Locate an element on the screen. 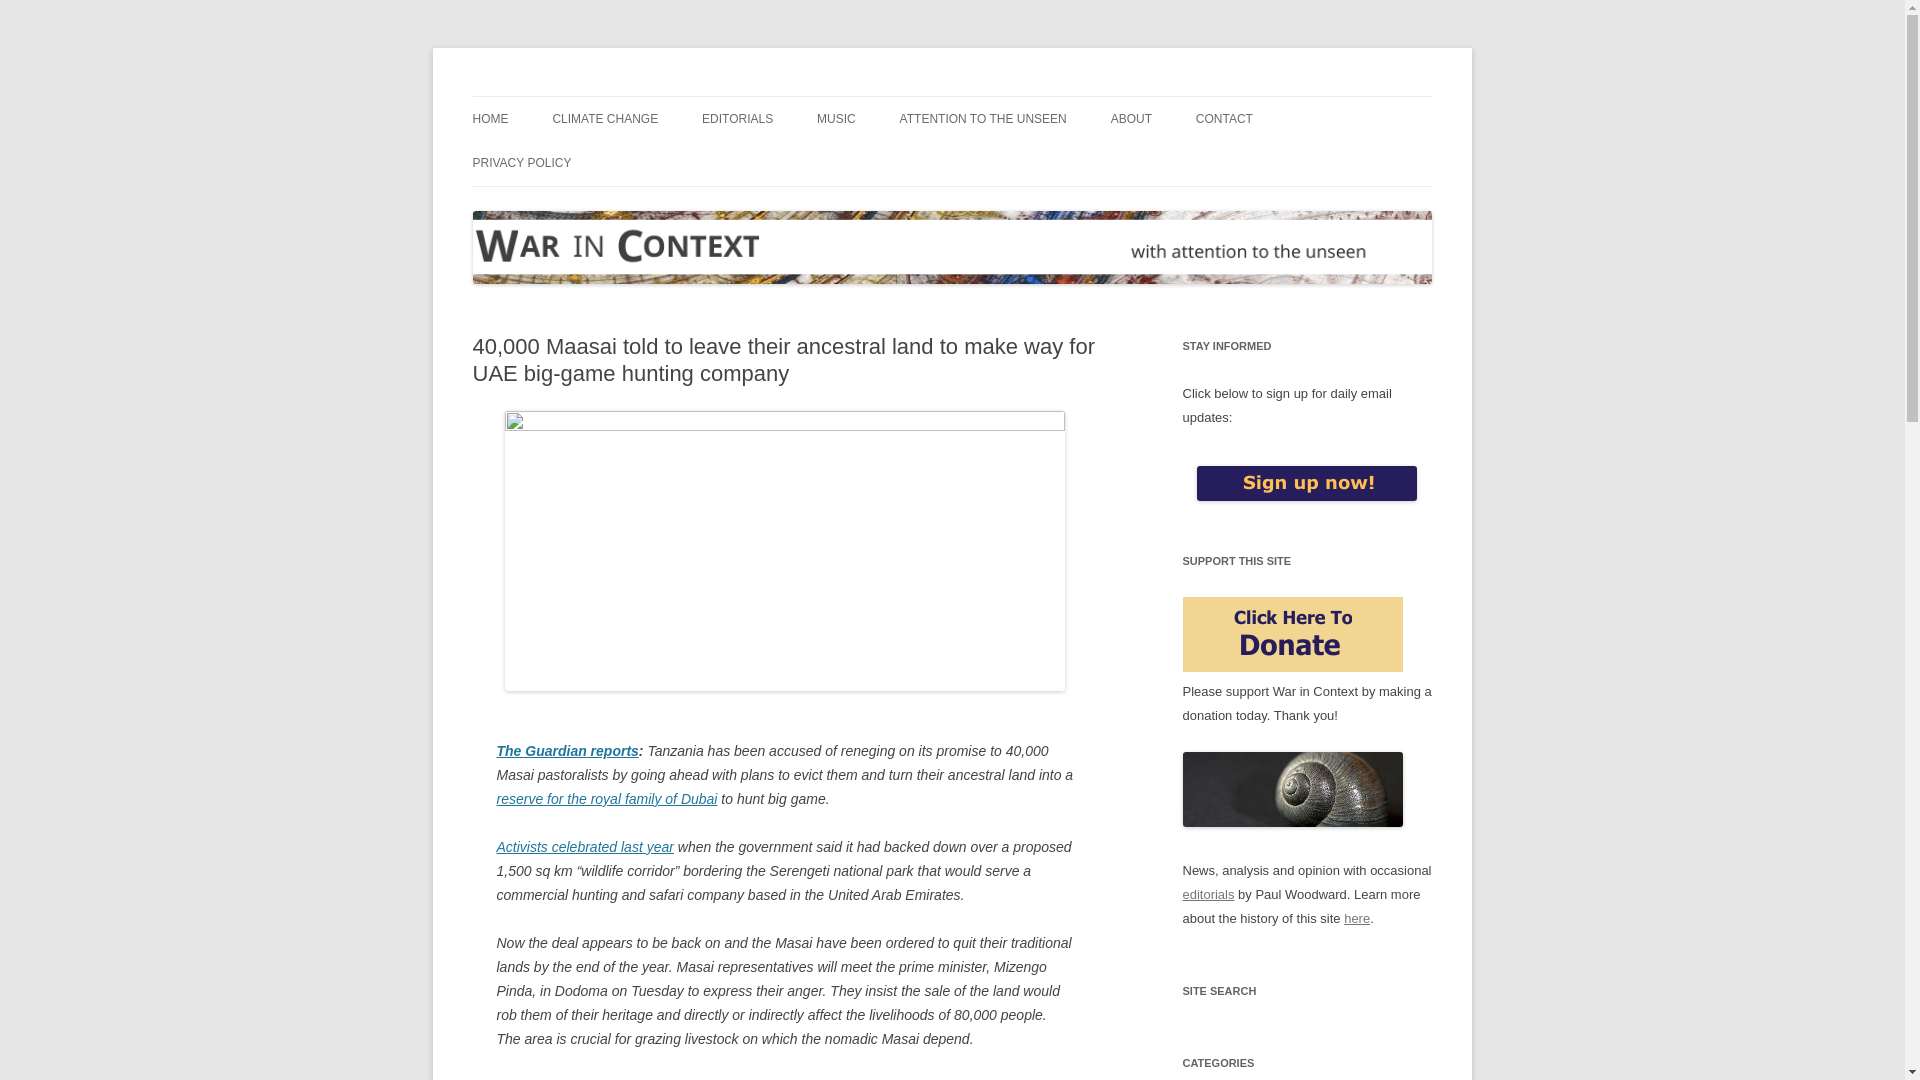 The width and height of the screenshot is (1920, 1080). here is located at coordinates (1357, 918).